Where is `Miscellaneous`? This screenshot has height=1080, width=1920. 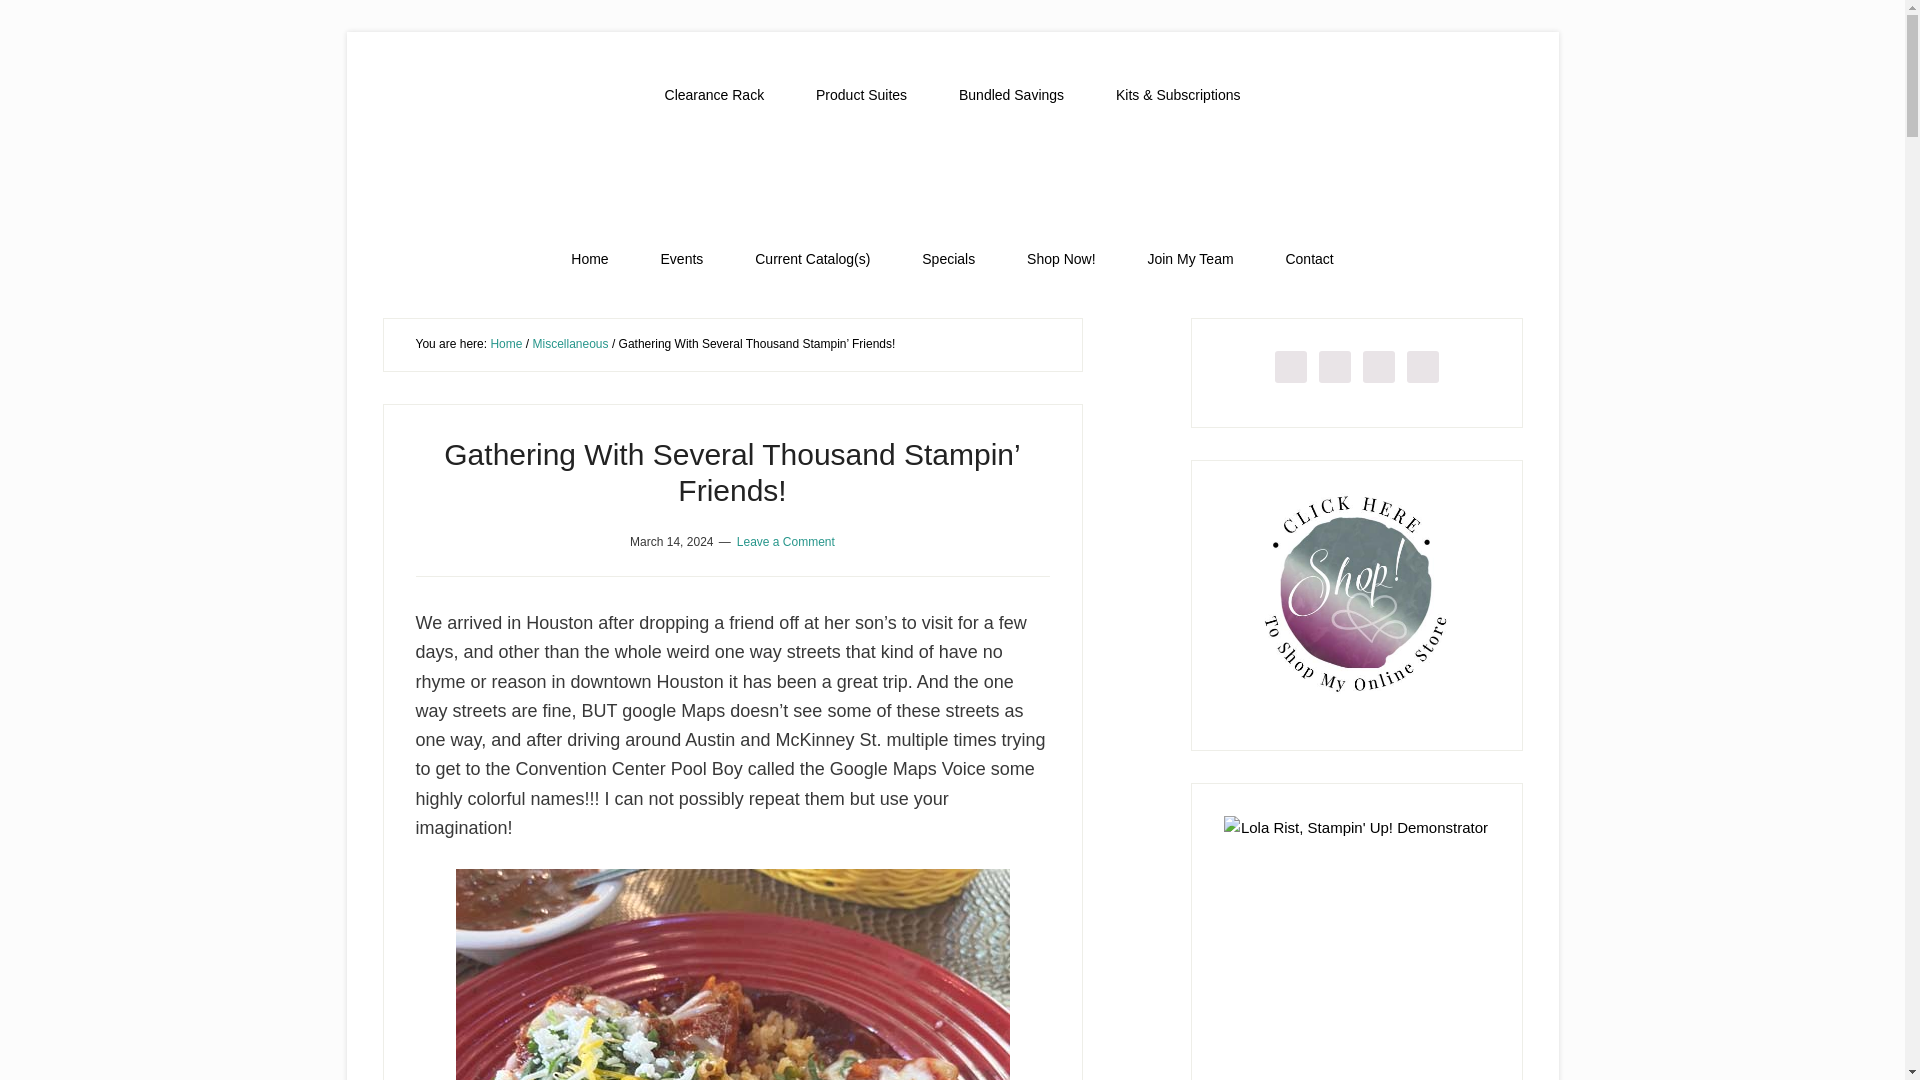
Miscellaneous is located at coordinates (570, 344).